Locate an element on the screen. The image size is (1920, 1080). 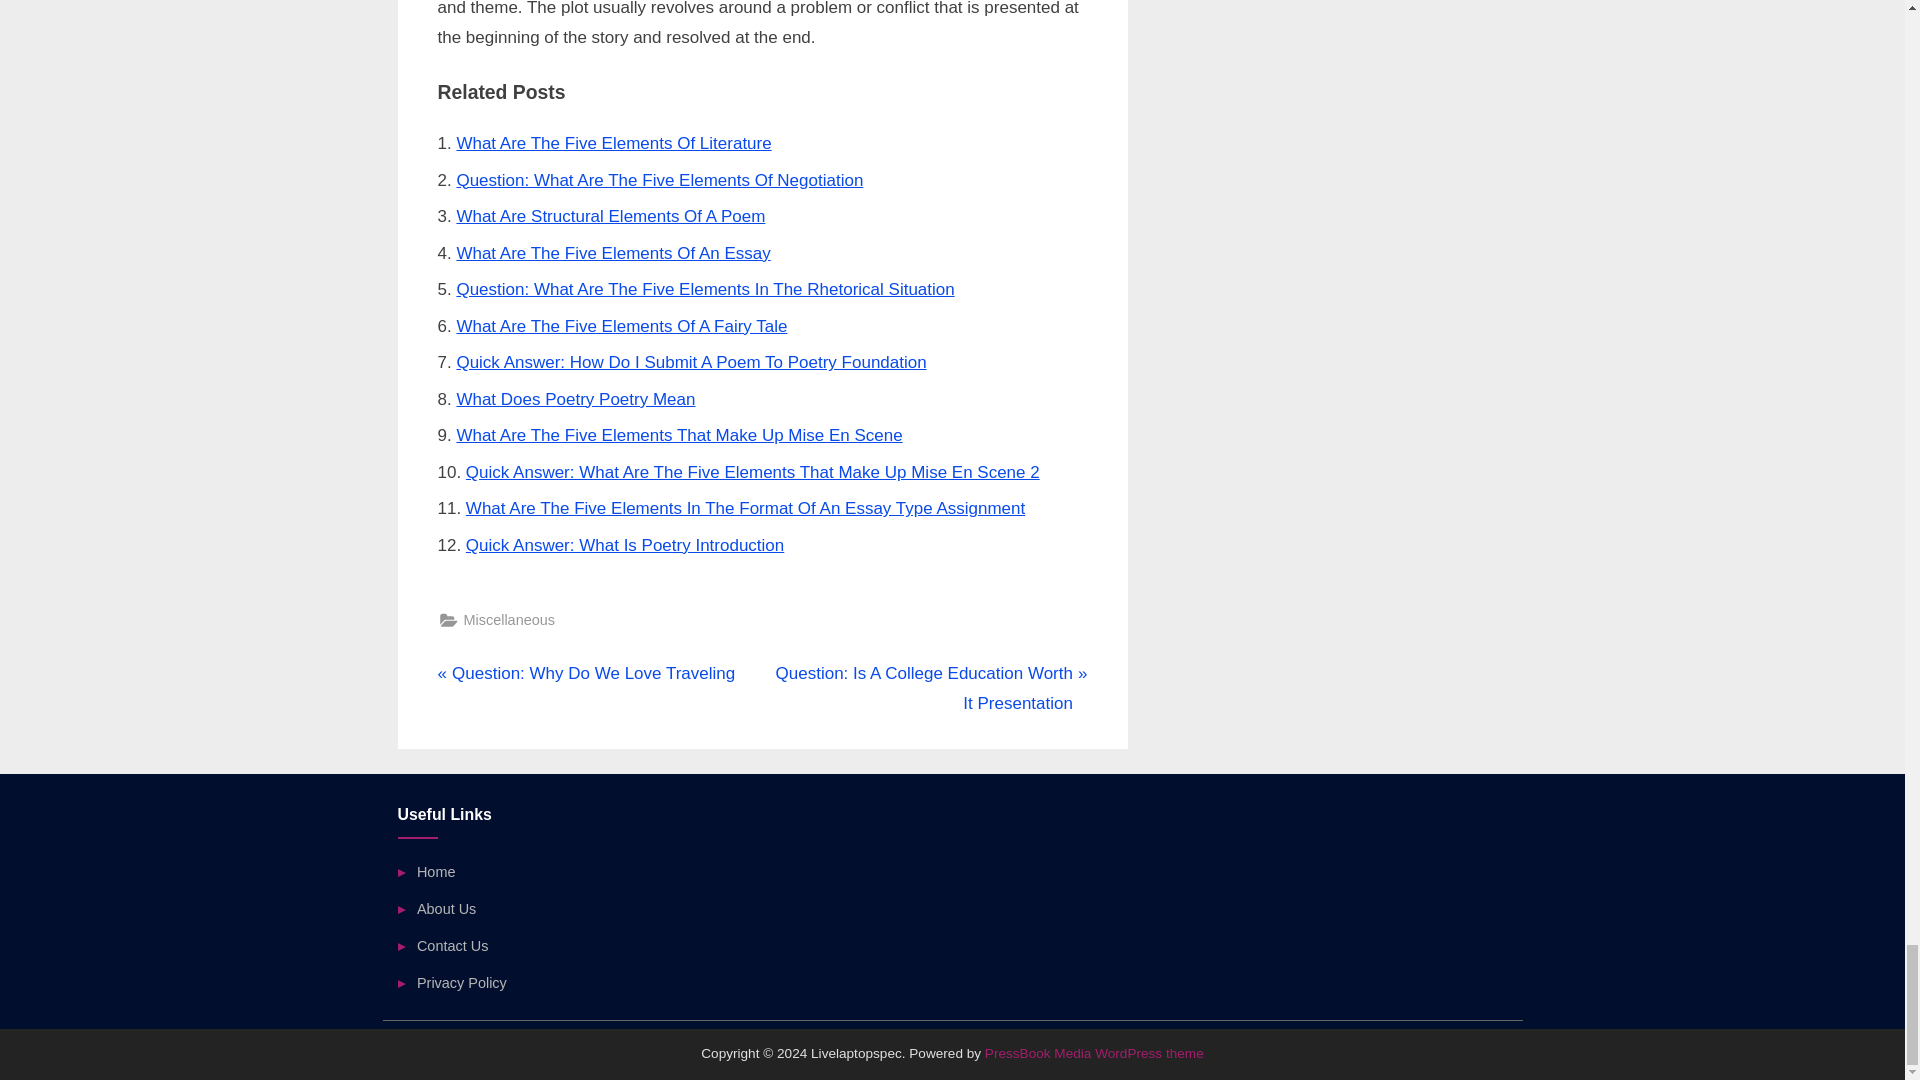
What Does Poetry Poetry Mean is located at coordinates (576, 399).